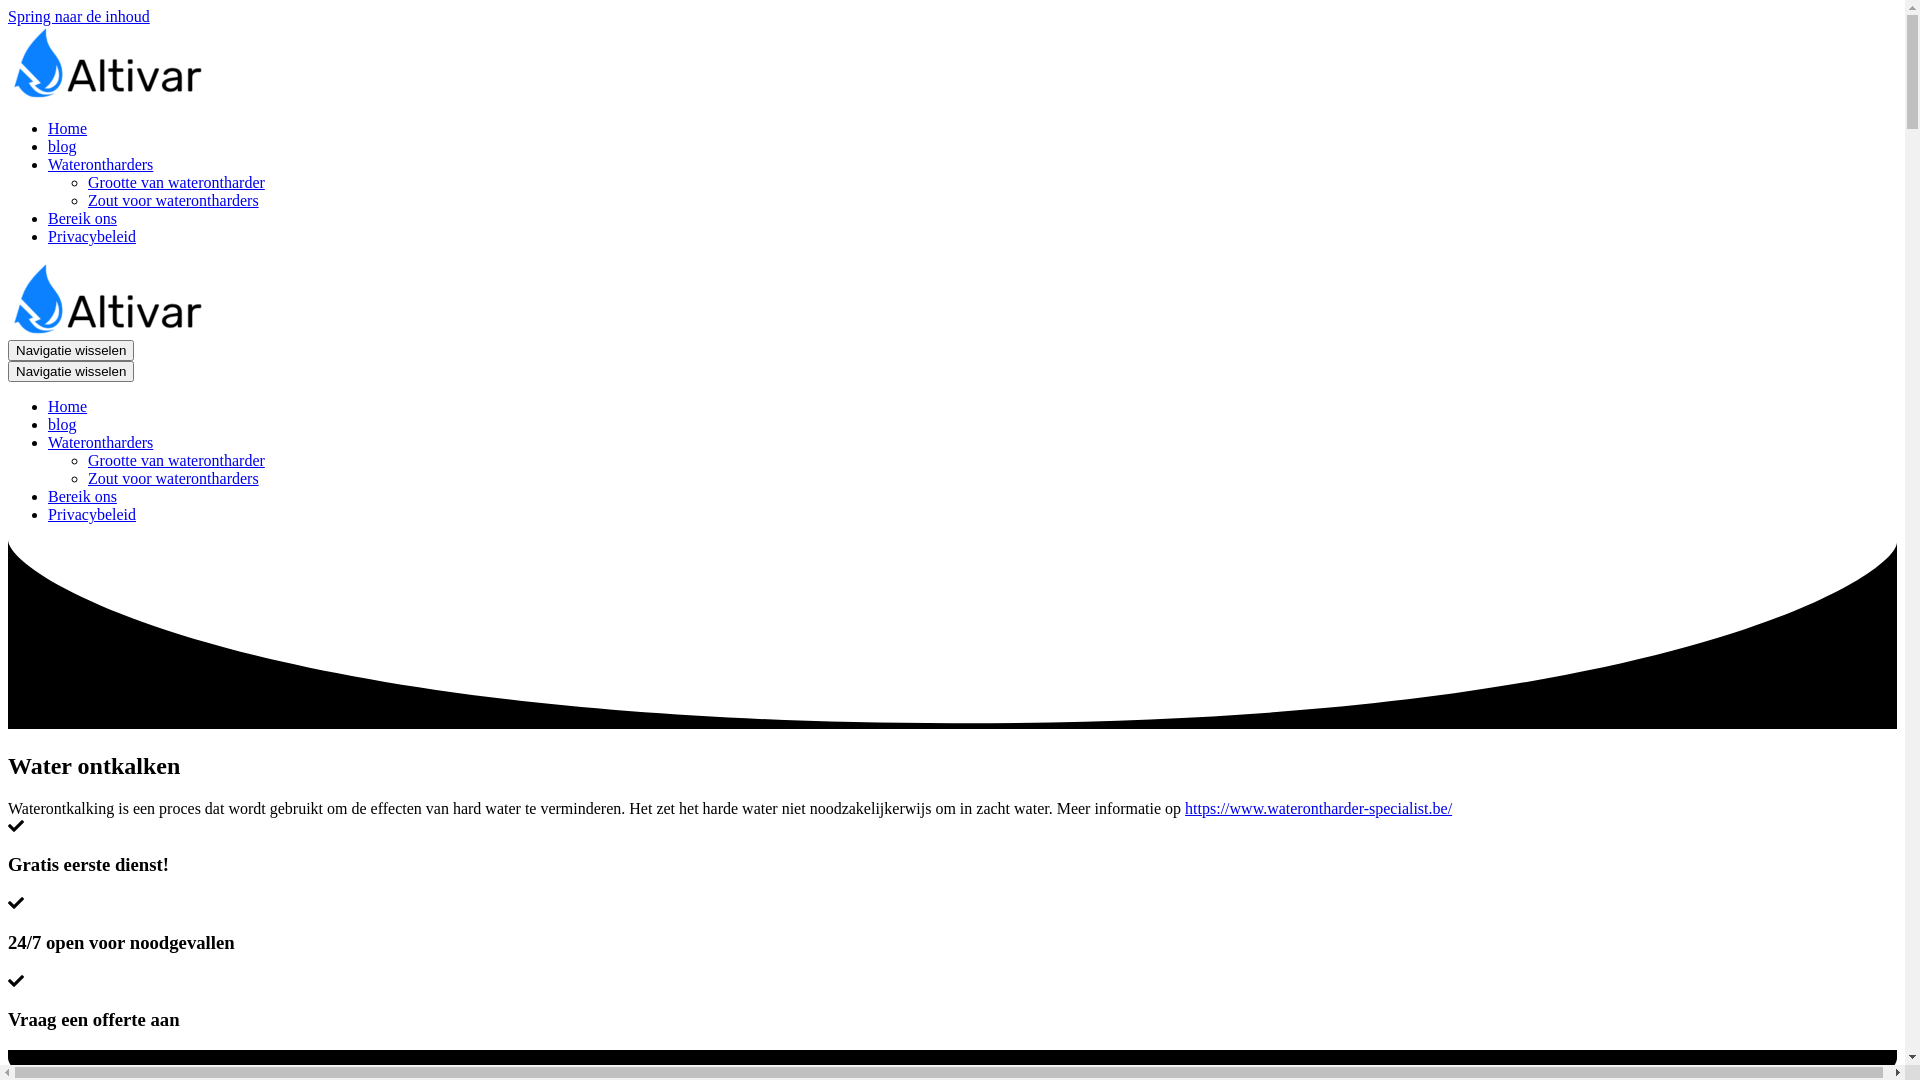  Describe the element at coordinates (1318, 808) in the screenshot. I see `https://www.waterontharder-specialist.be/` at that location.